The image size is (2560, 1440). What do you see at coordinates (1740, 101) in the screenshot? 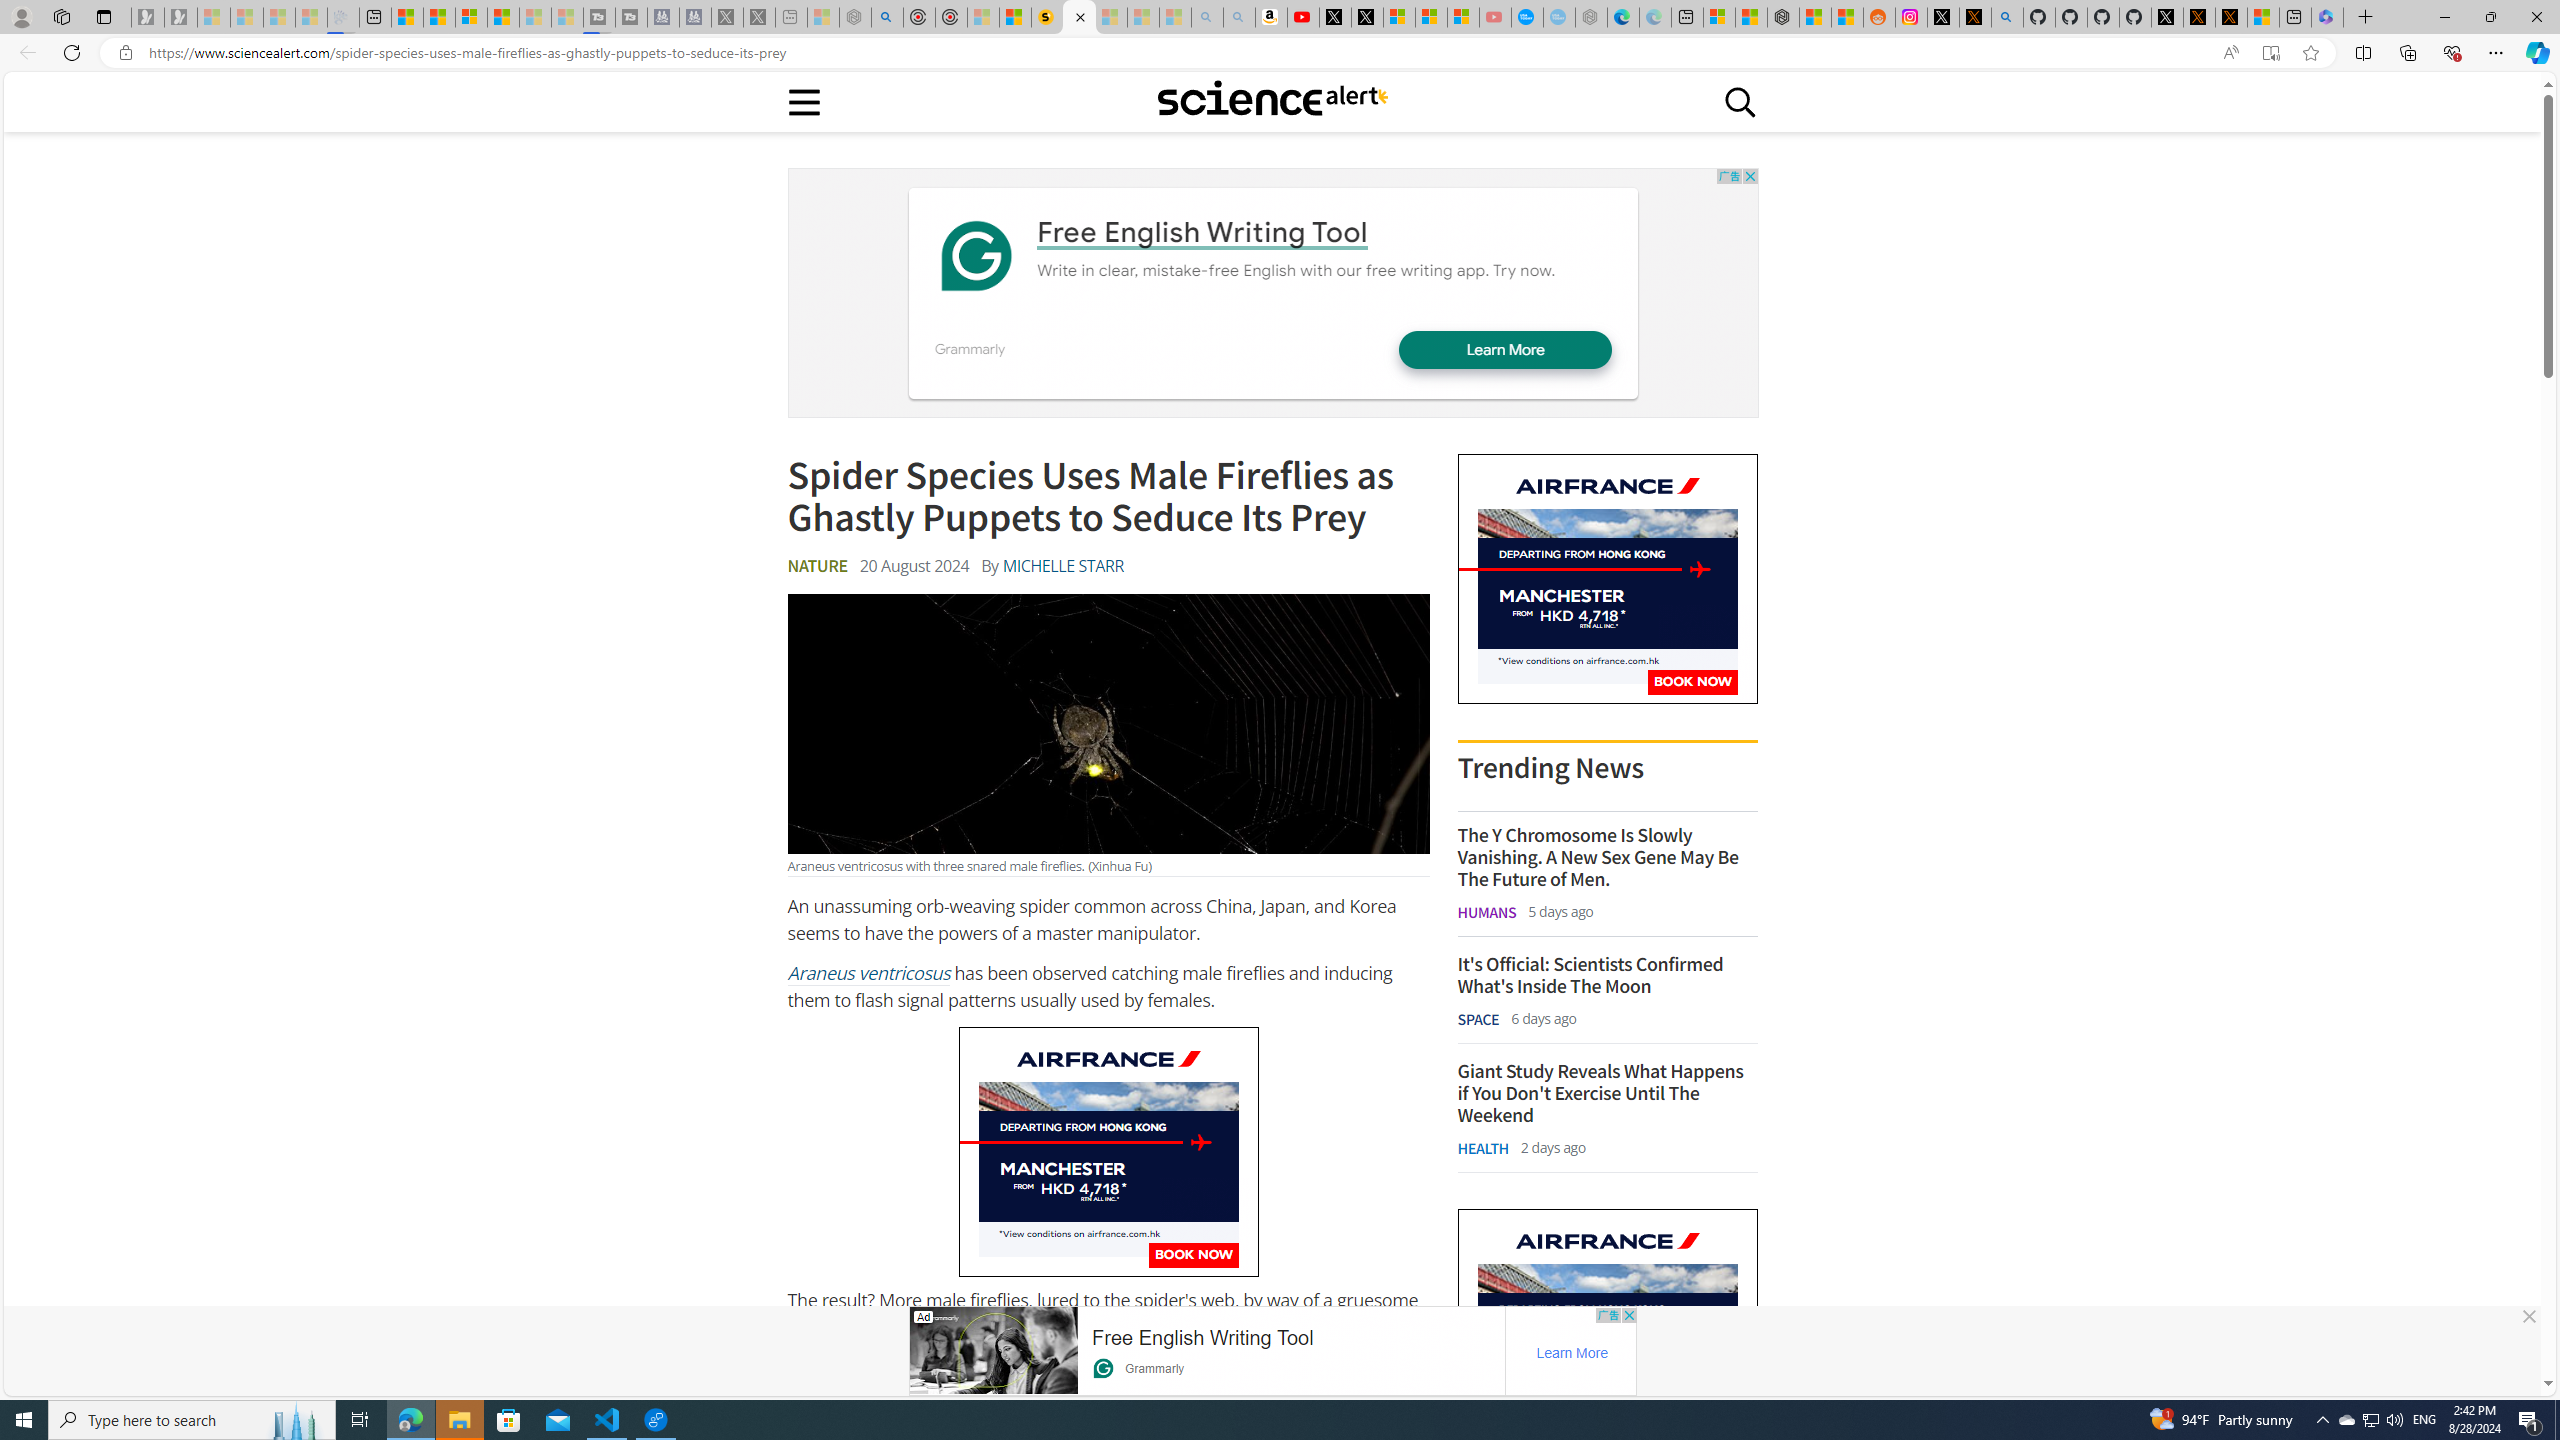
I see `Class: sciencealert-search-desktop-svg ` at bounding box center [1740, 101].